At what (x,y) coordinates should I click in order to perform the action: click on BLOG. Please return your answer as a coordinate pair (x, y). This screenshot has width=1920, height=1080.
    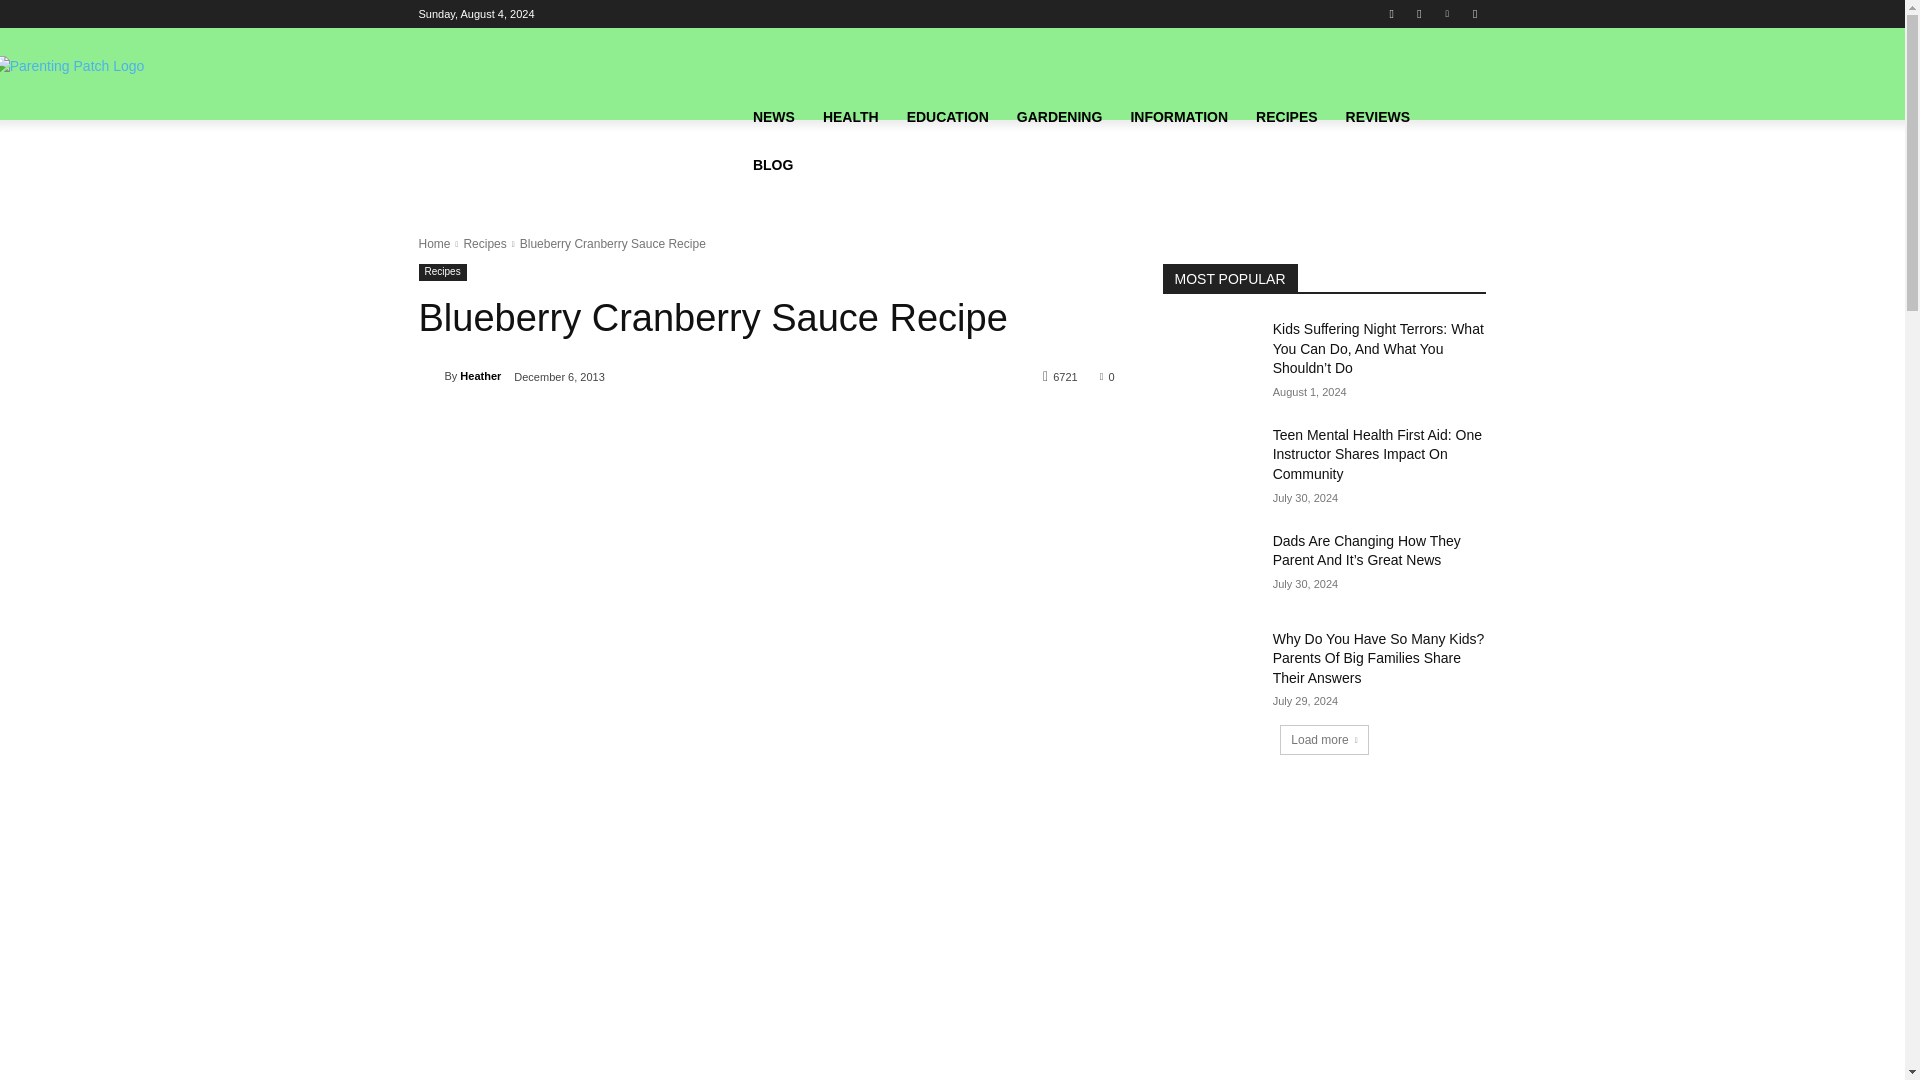
    Looking at the image, I should click on (772, 164).